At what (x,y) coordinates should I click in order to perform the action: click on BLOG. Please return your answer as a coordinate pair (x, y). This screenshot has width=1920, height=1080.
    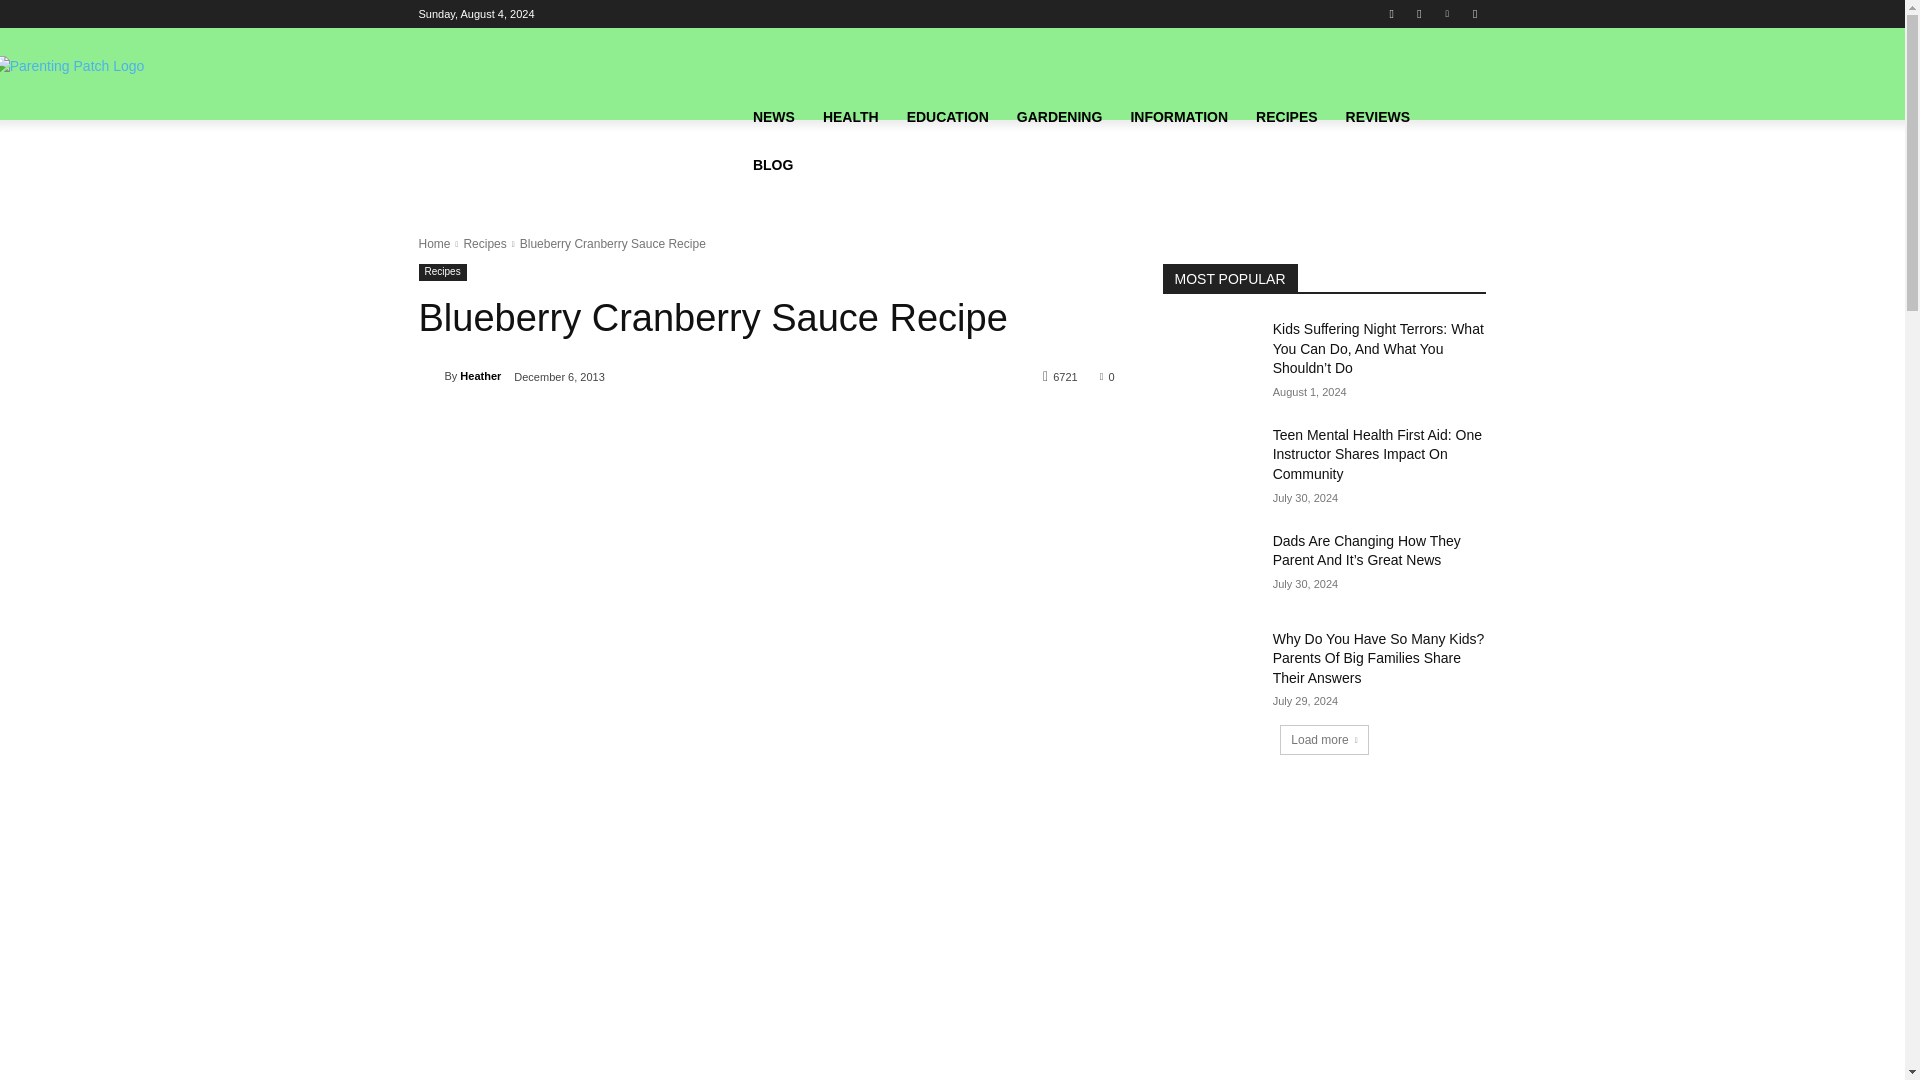
    Looking at the image, I should click on (772, 164).